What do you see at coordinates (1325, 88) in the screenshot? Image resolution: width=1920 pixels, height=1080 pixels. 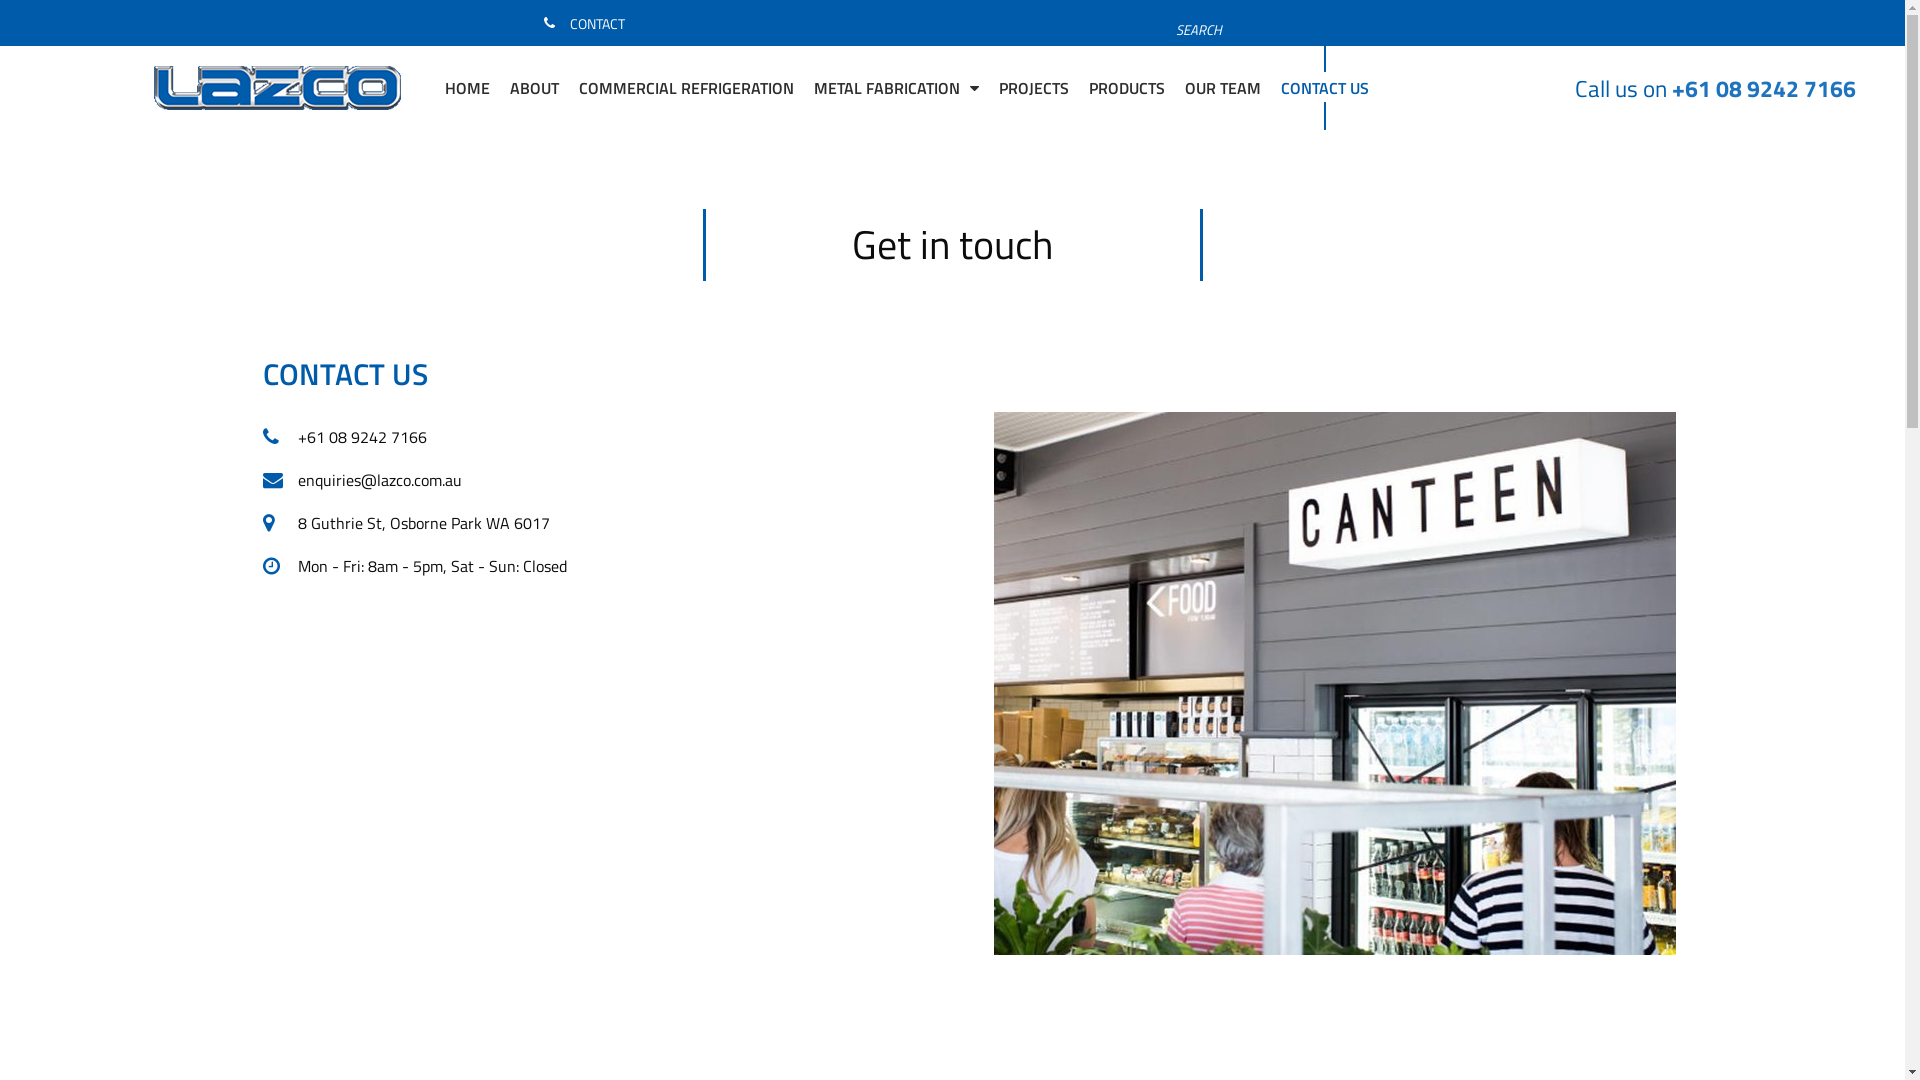 I see `CONTACT US` at bounding box center [1325, 88].